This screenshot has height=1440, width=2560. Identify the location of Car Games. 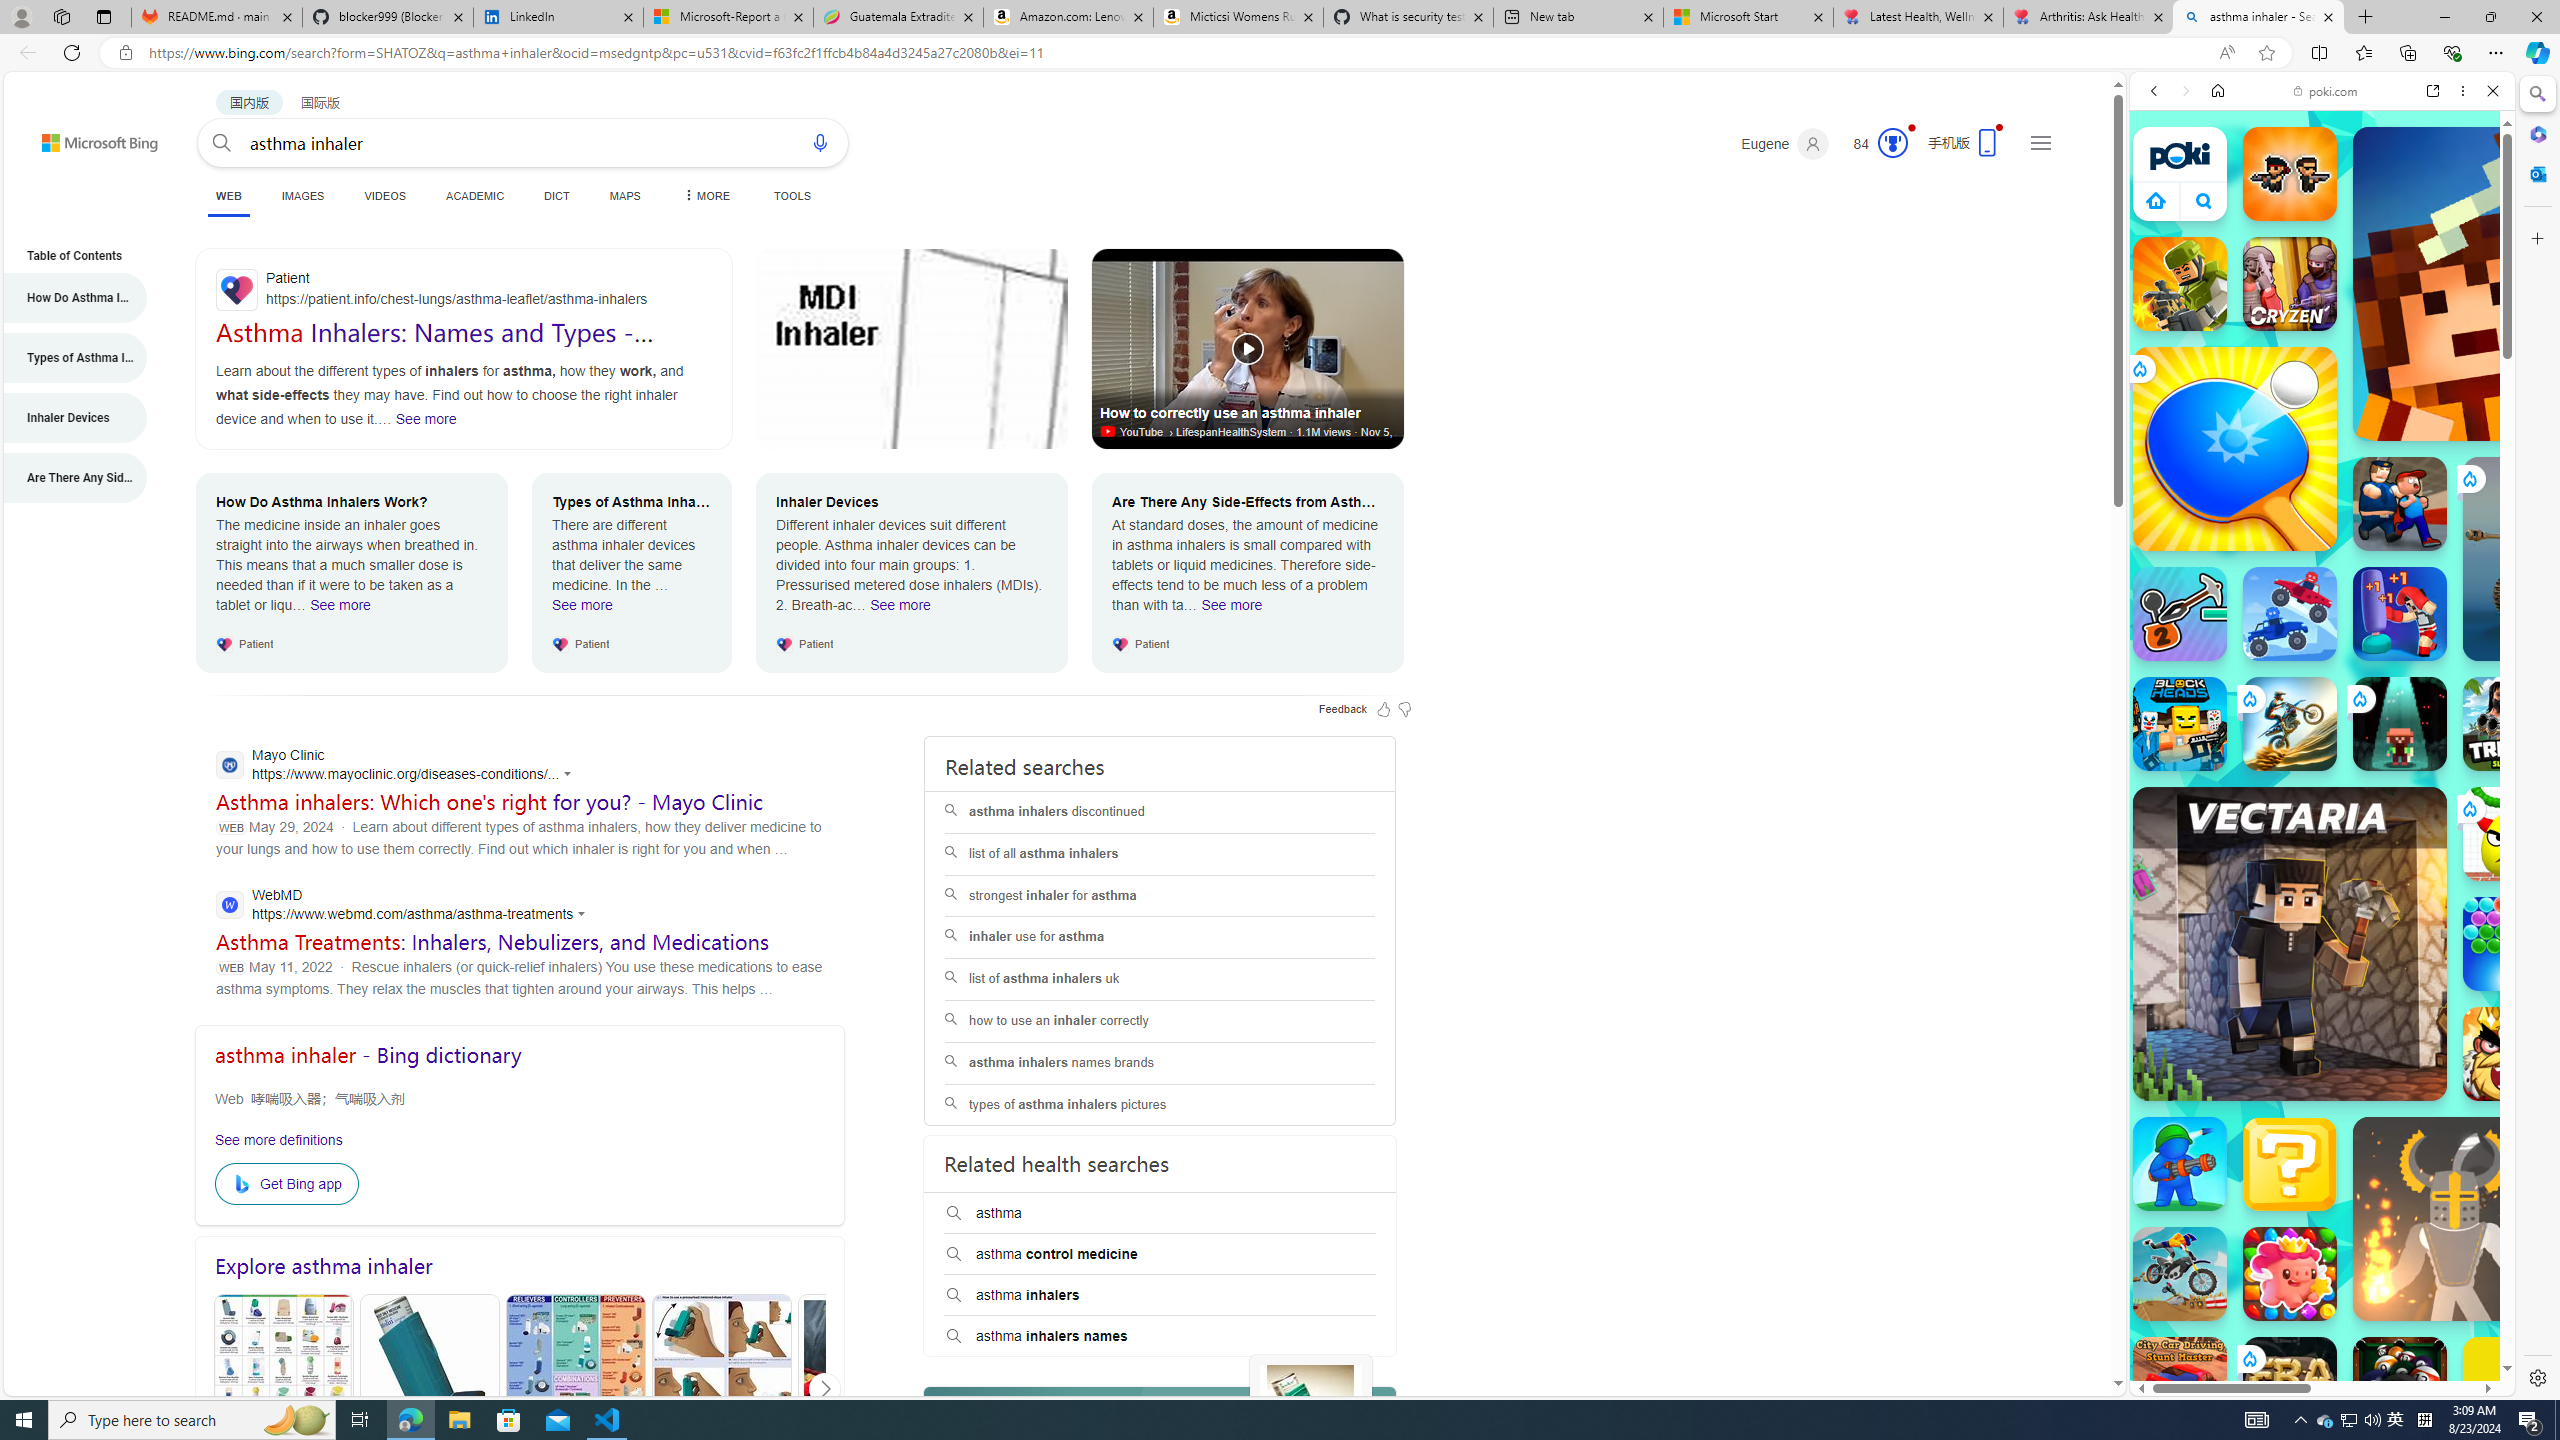
(2322, 470).